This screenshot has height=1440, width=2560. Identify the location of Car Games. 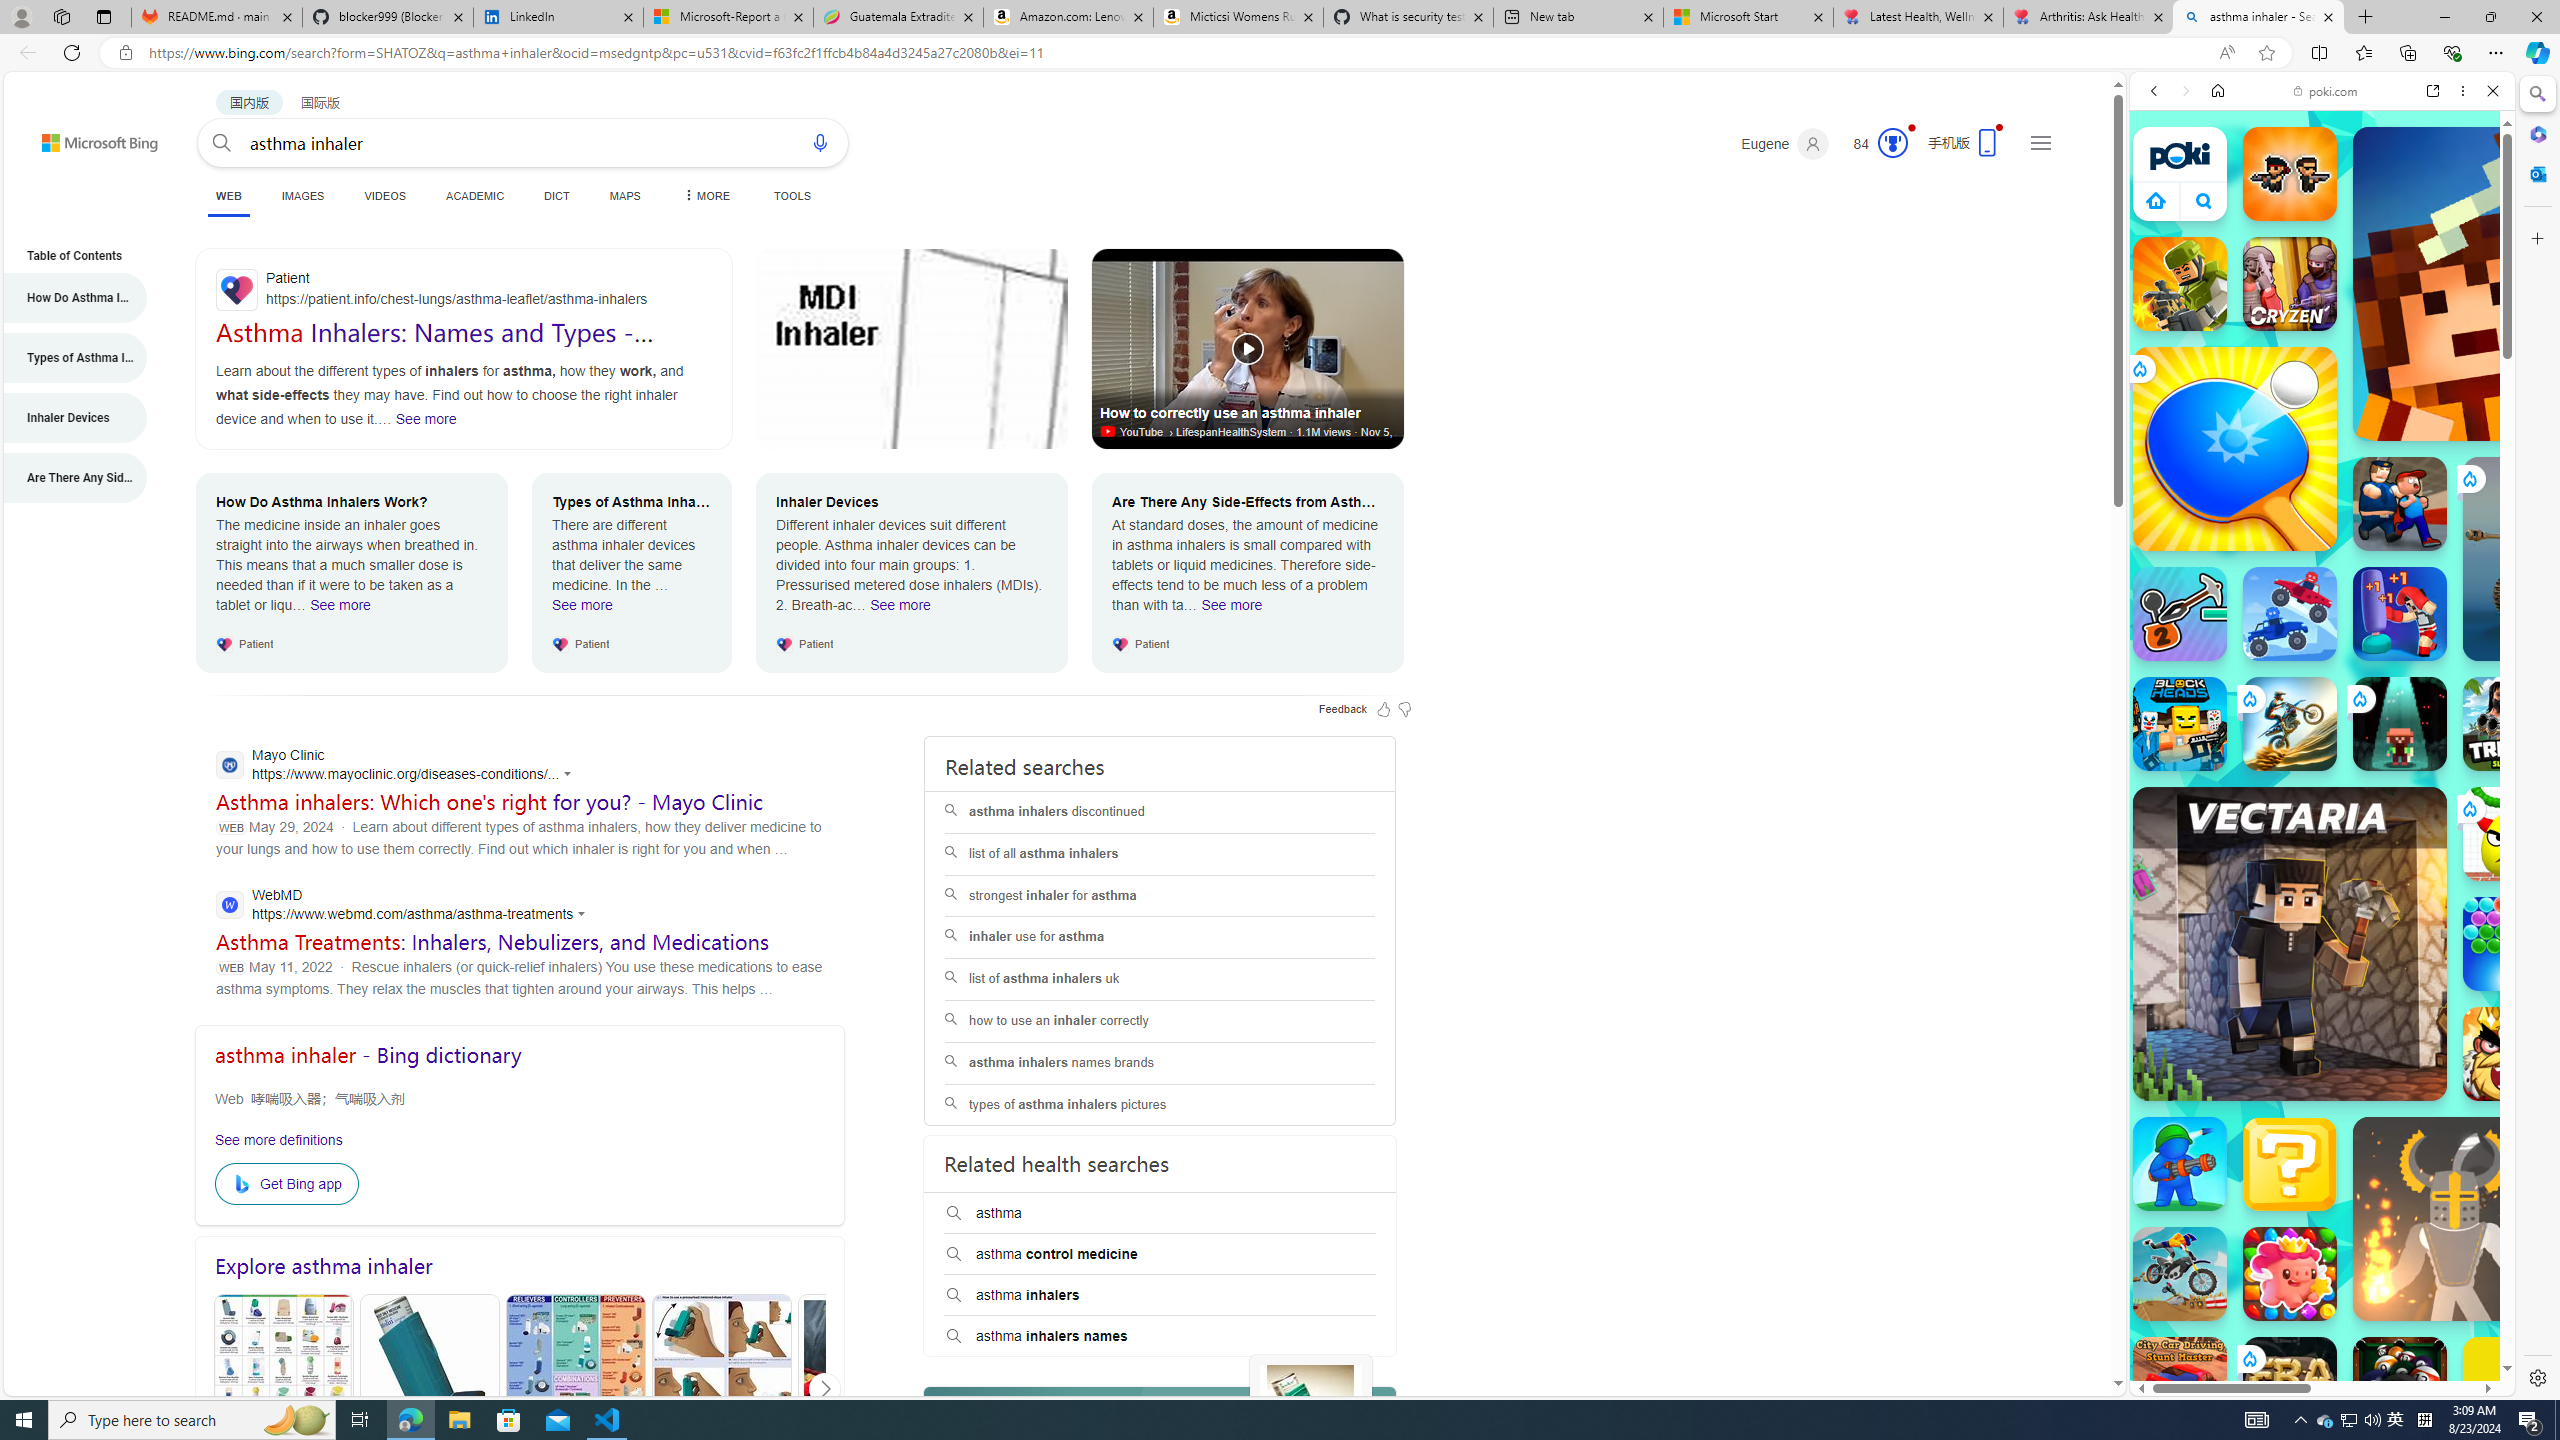
(2322, 470).